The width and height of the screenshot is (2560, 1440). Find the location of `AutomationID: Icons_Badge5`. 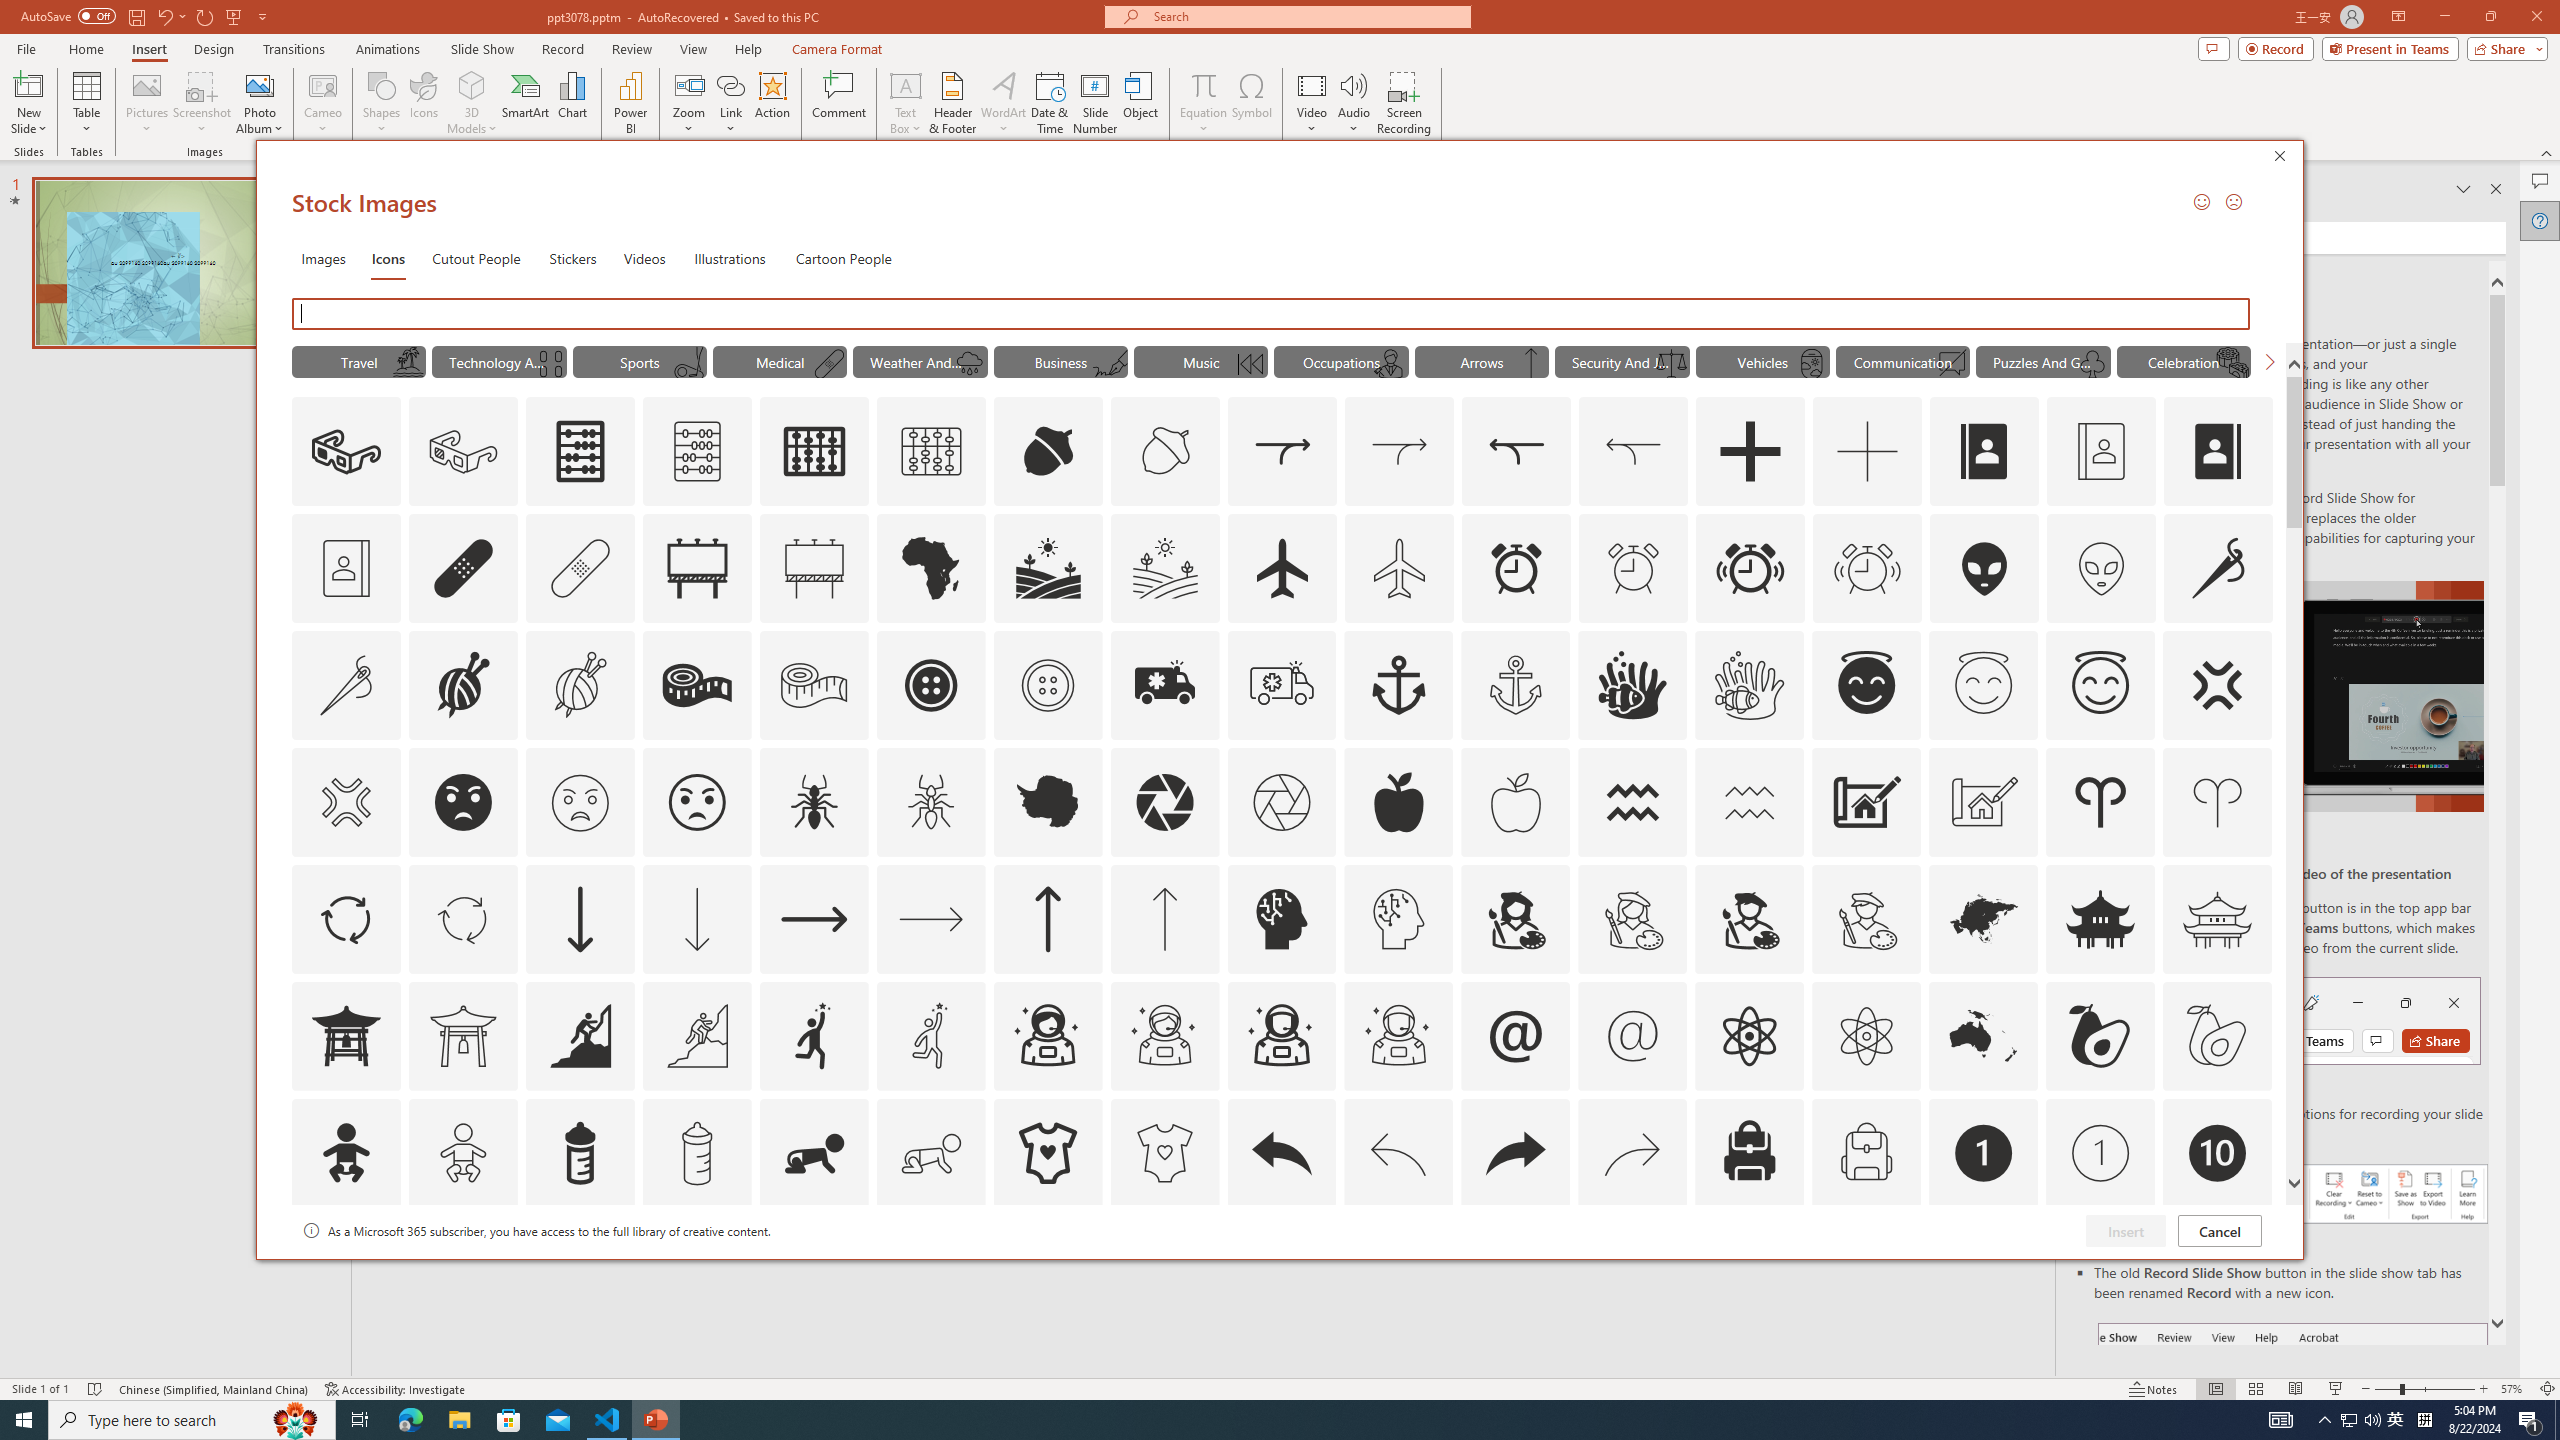

AutomationID: Icons_Badge5 is located at coordinates (1164, 1270).